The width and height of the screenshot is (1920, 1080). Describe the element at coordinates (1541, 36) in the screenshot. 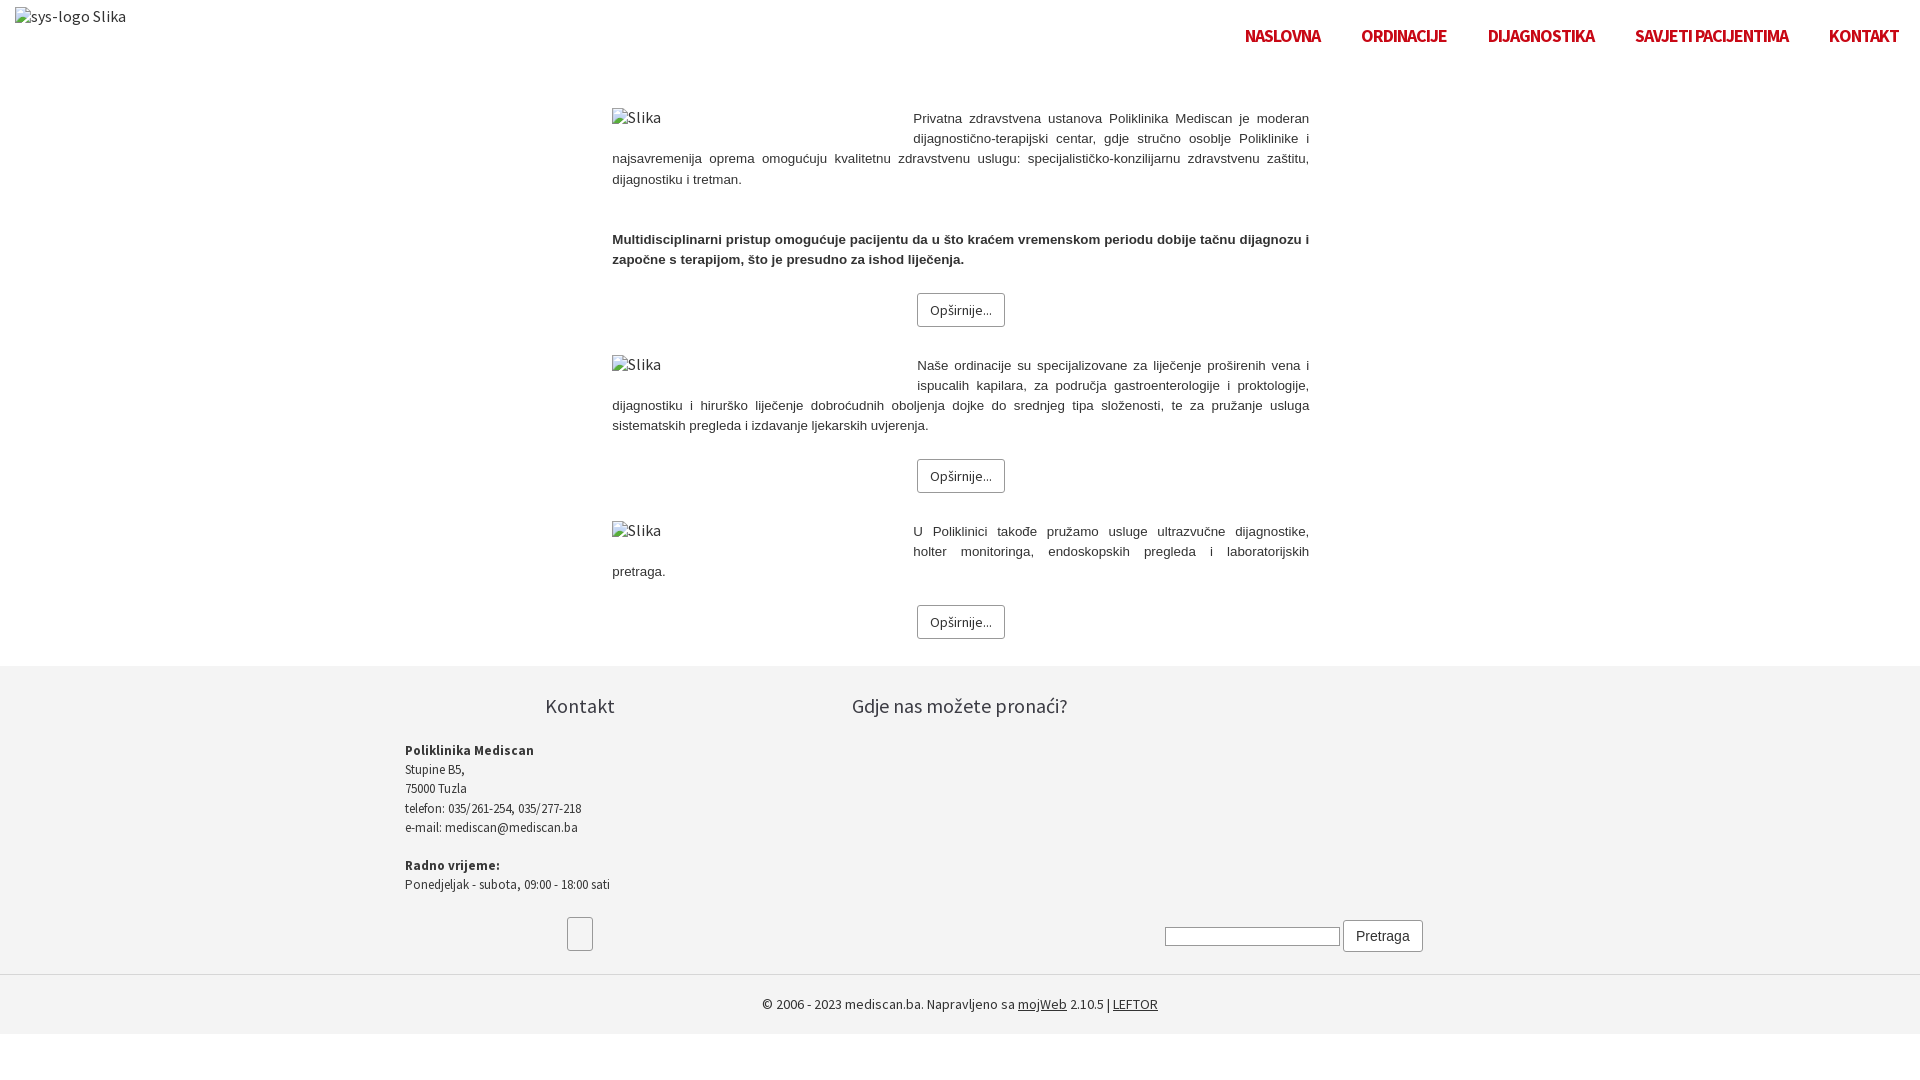

I see `DIJAGNOSTIKA` at that location.